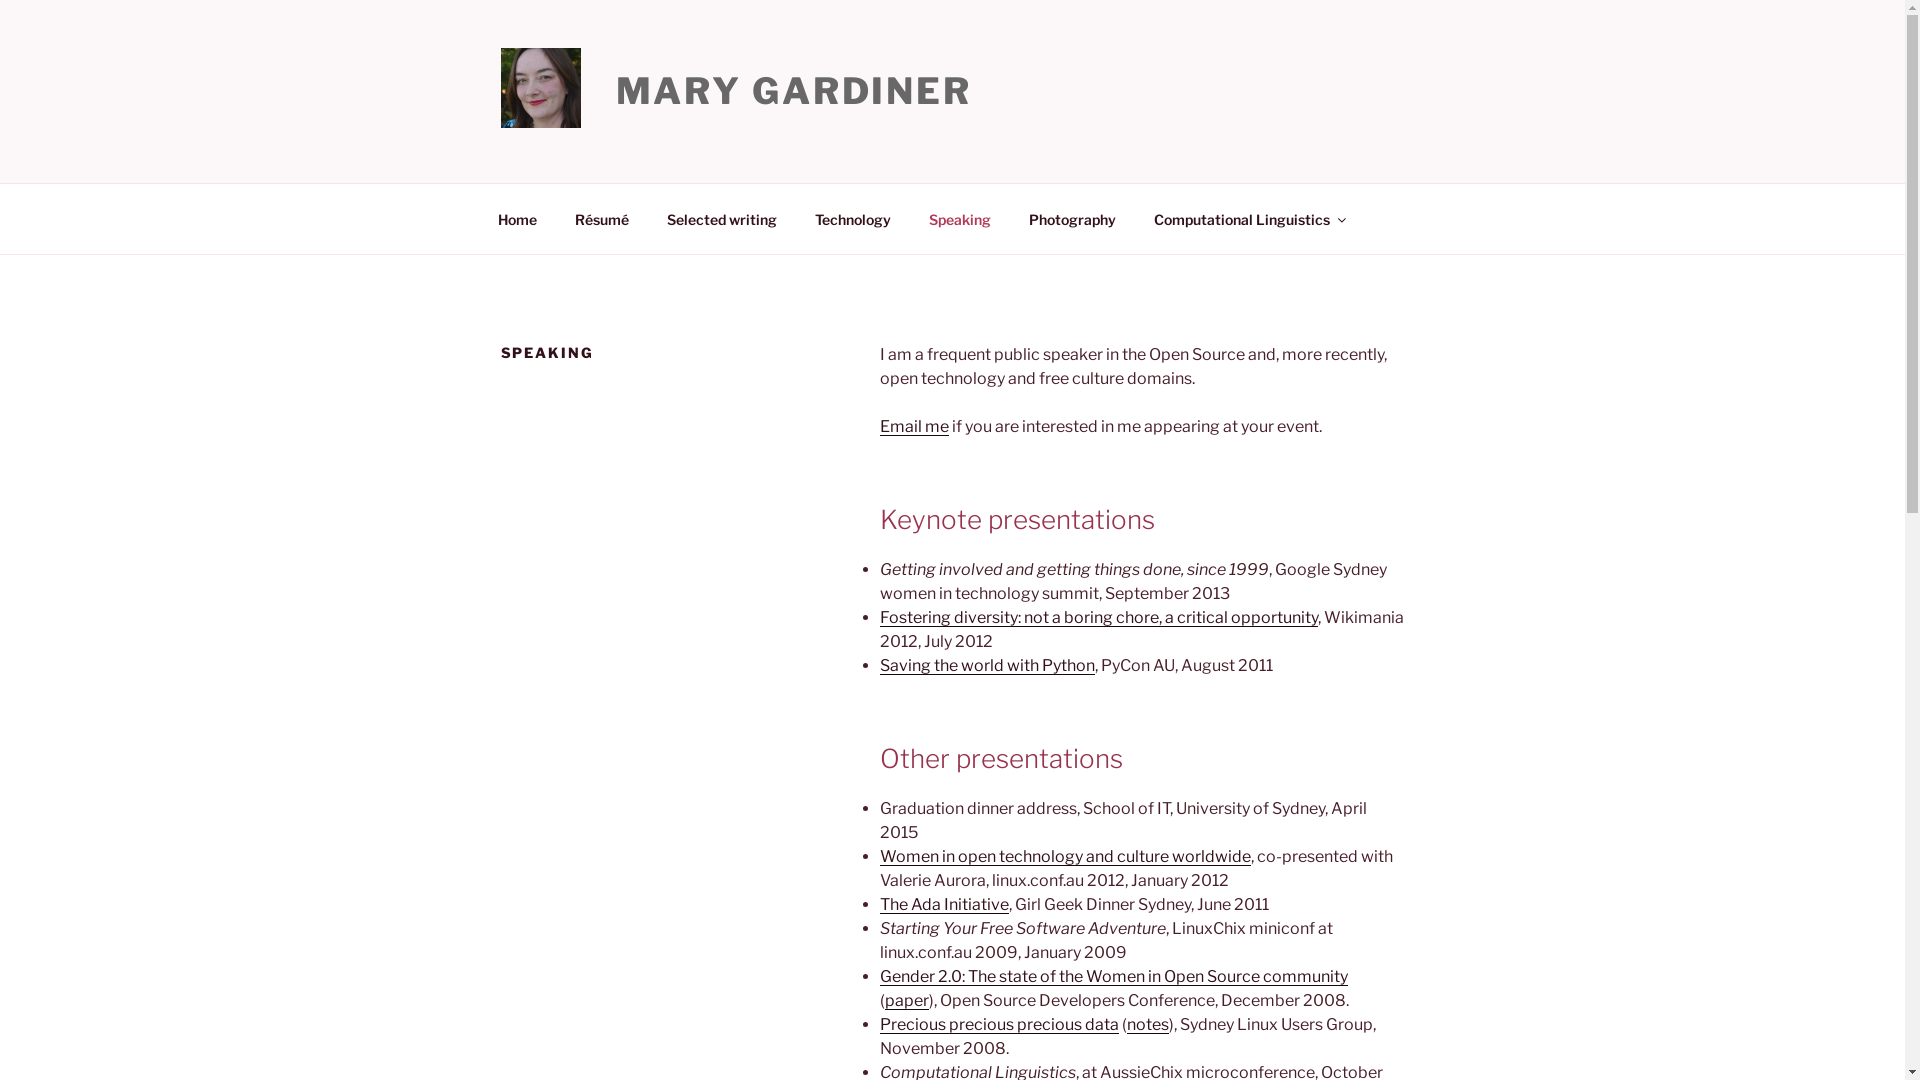 The image size is (1920, 1080). What do you see at coordinates (907, 1000) in the screenshot?
I see `paper` at bounding box center [907, 1000].